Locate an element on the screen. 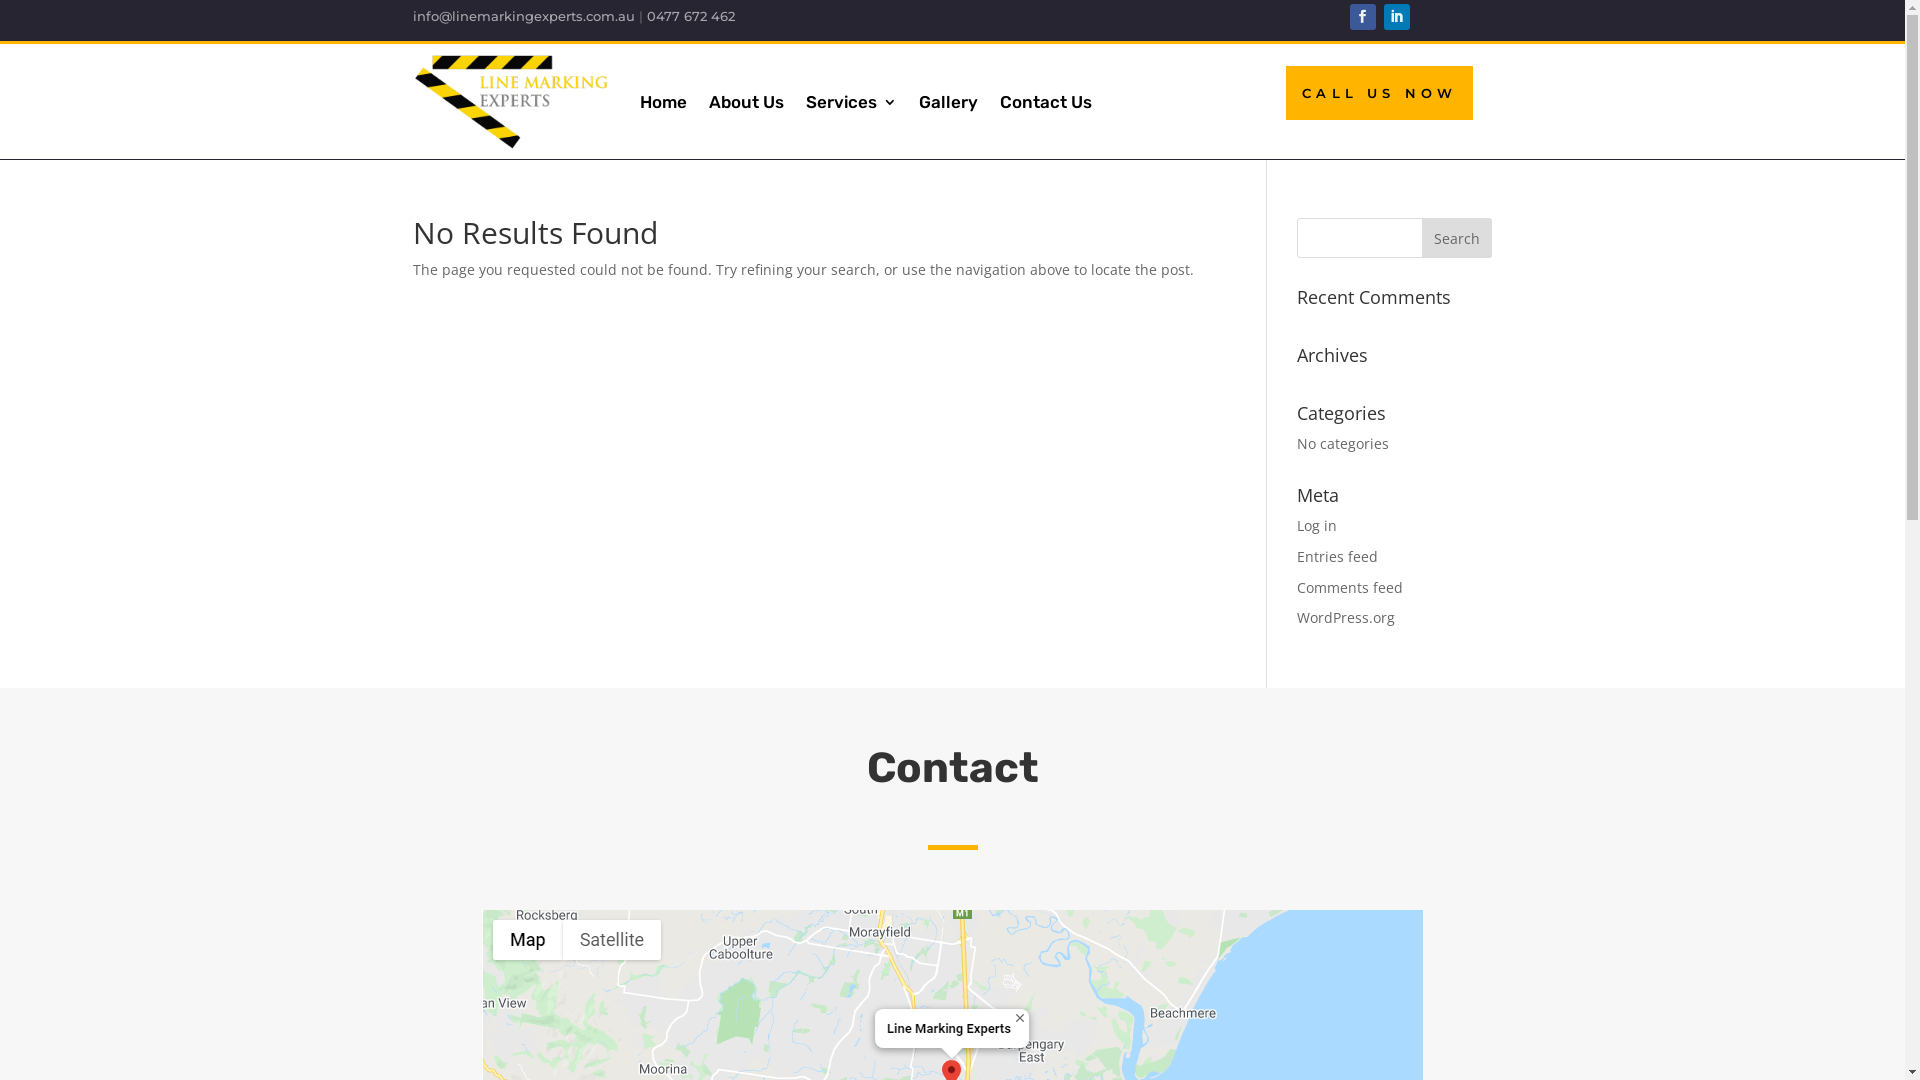  CALL US NOW is located at coordinates (1380, 93).